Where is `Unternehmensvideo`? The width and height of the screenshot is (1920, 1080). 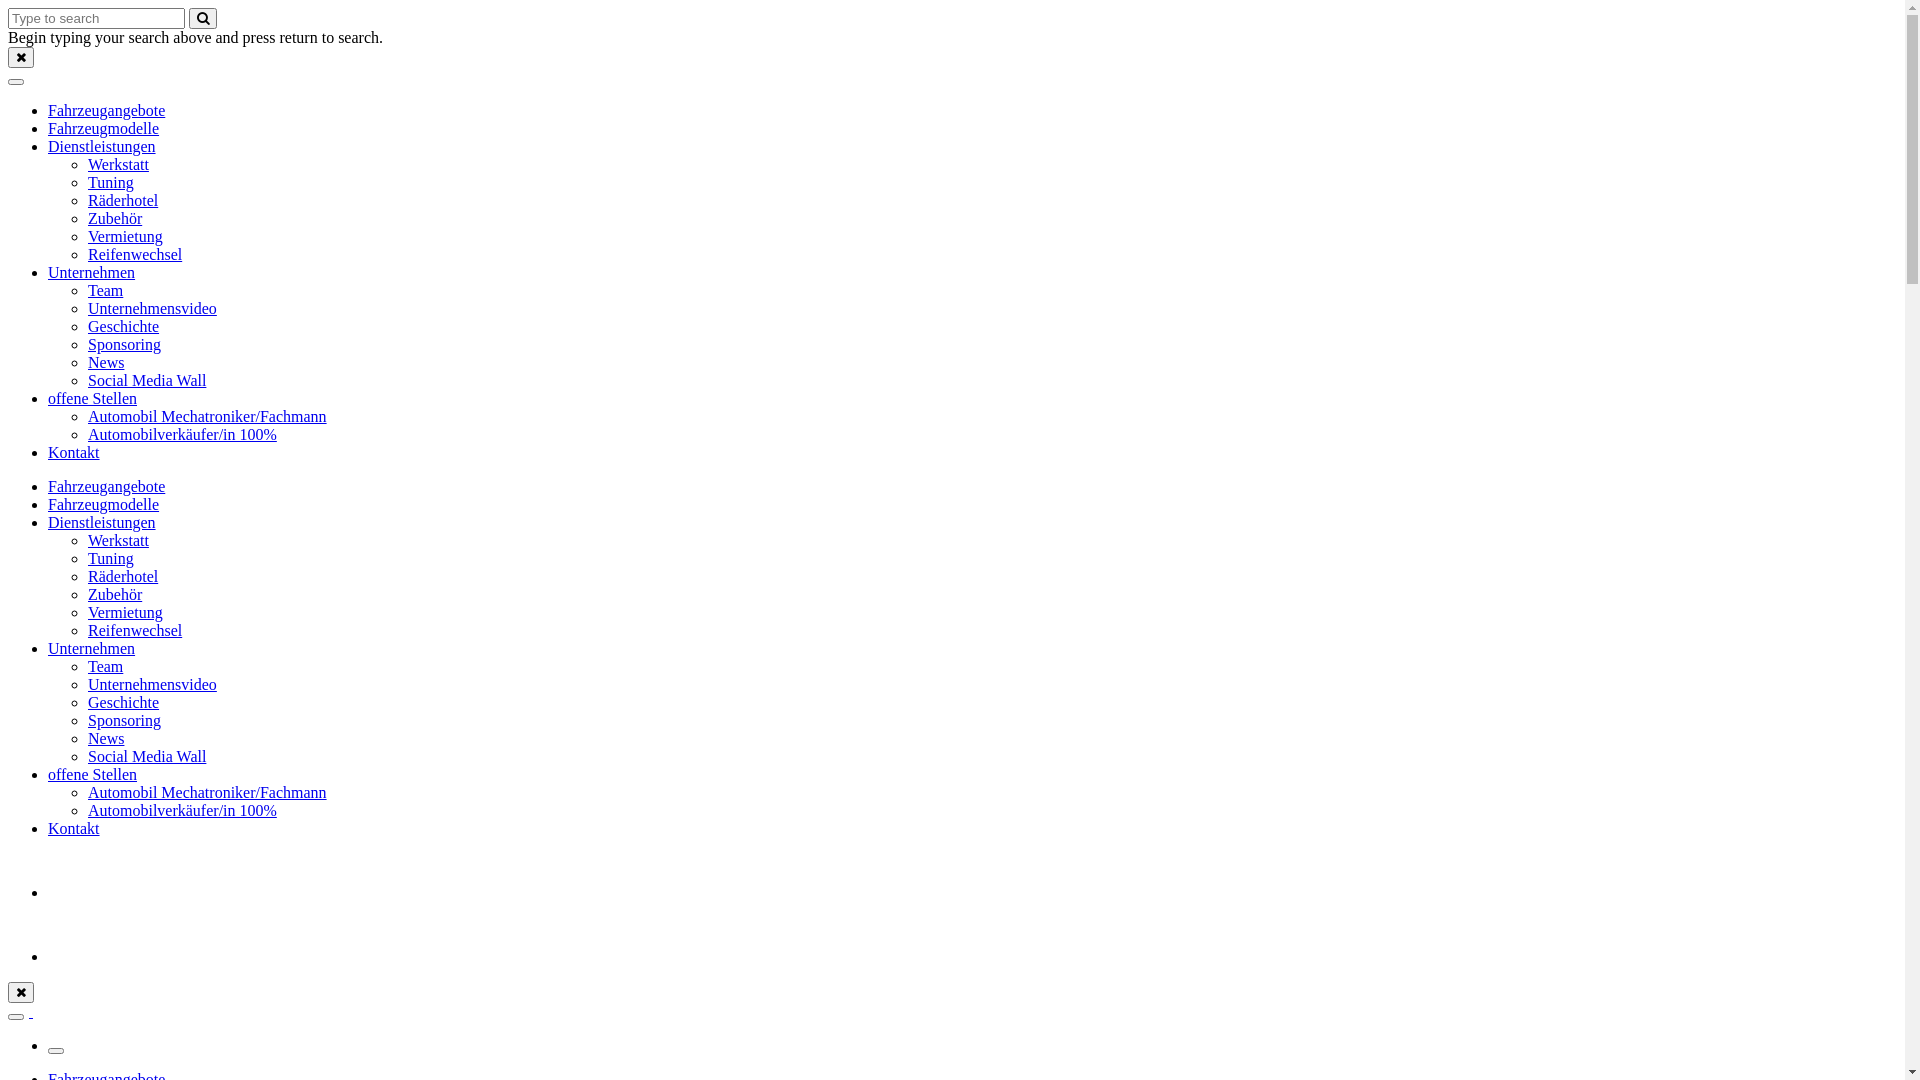
Unternehmensvideo is located at coordinates (152, 684).